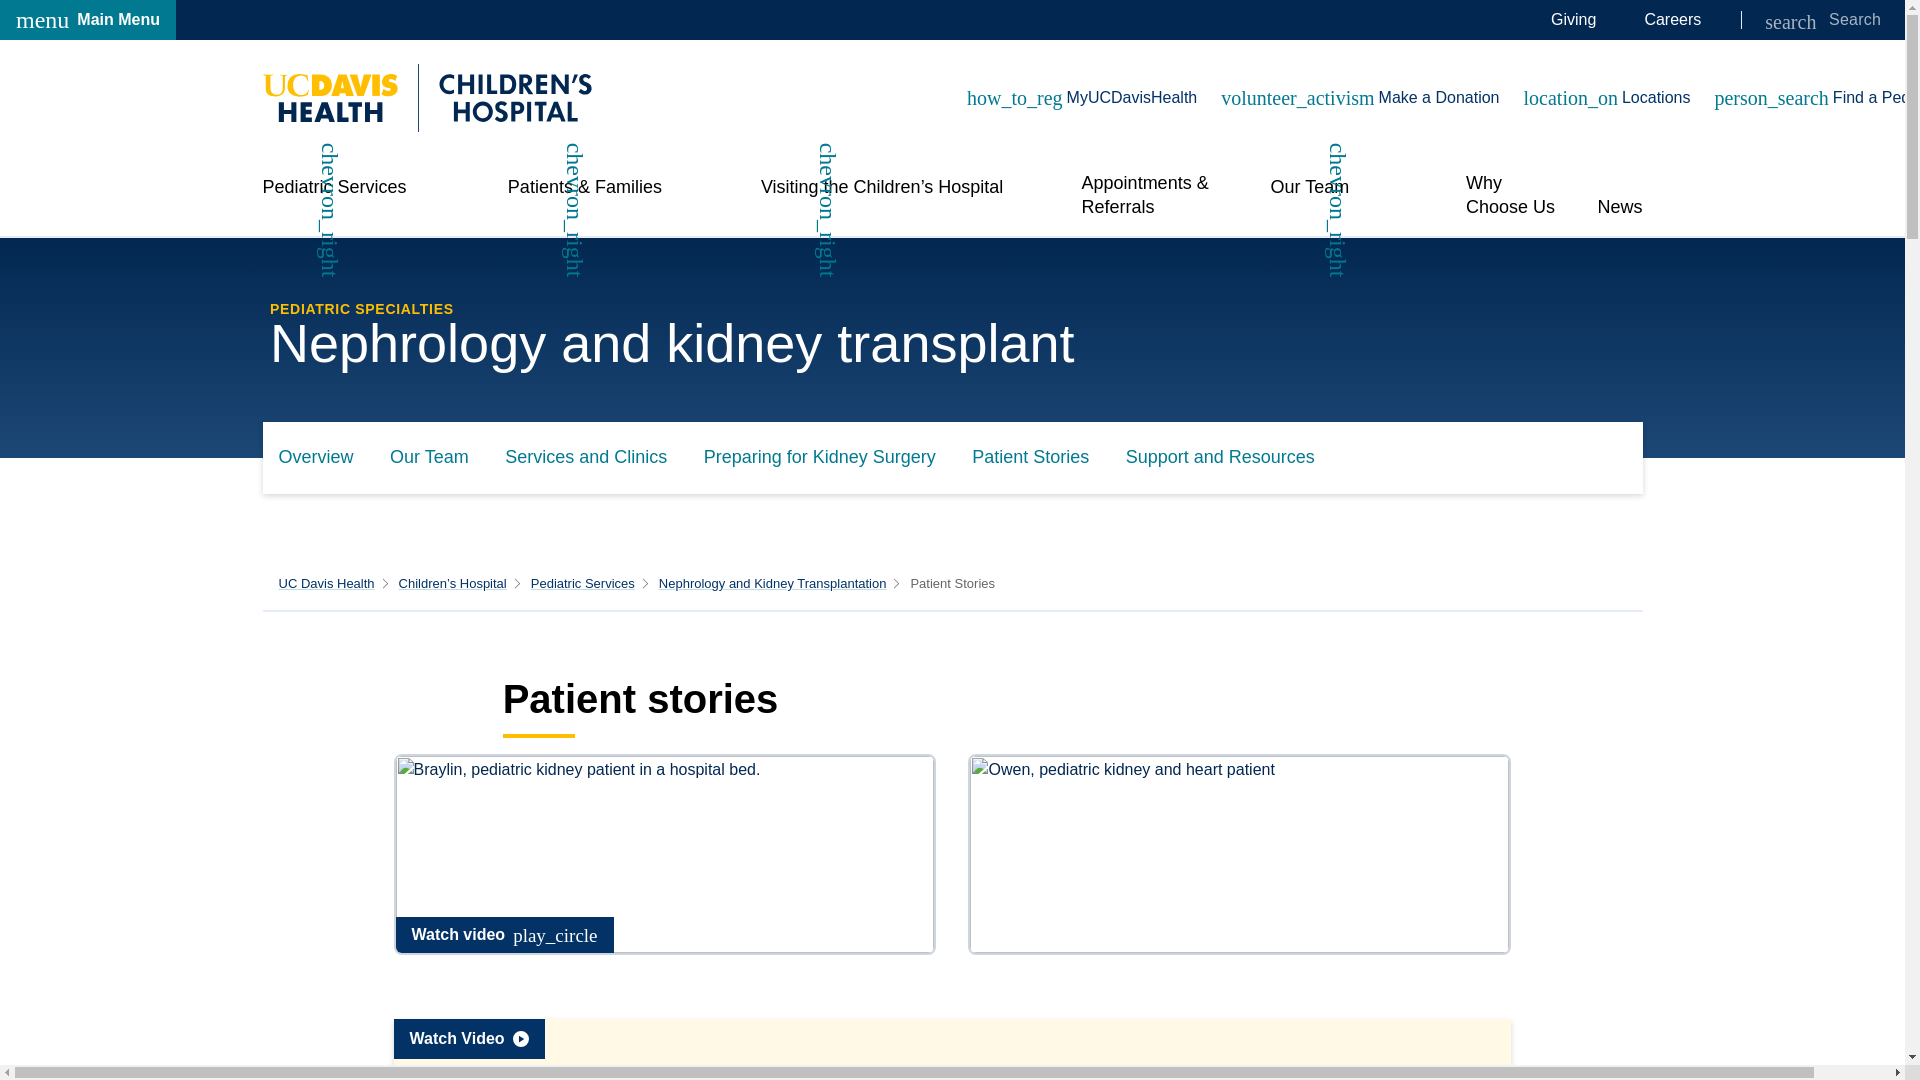  Describe the element at coordinates (1672, 20) in the screenshot. I see `Giving` at that location.